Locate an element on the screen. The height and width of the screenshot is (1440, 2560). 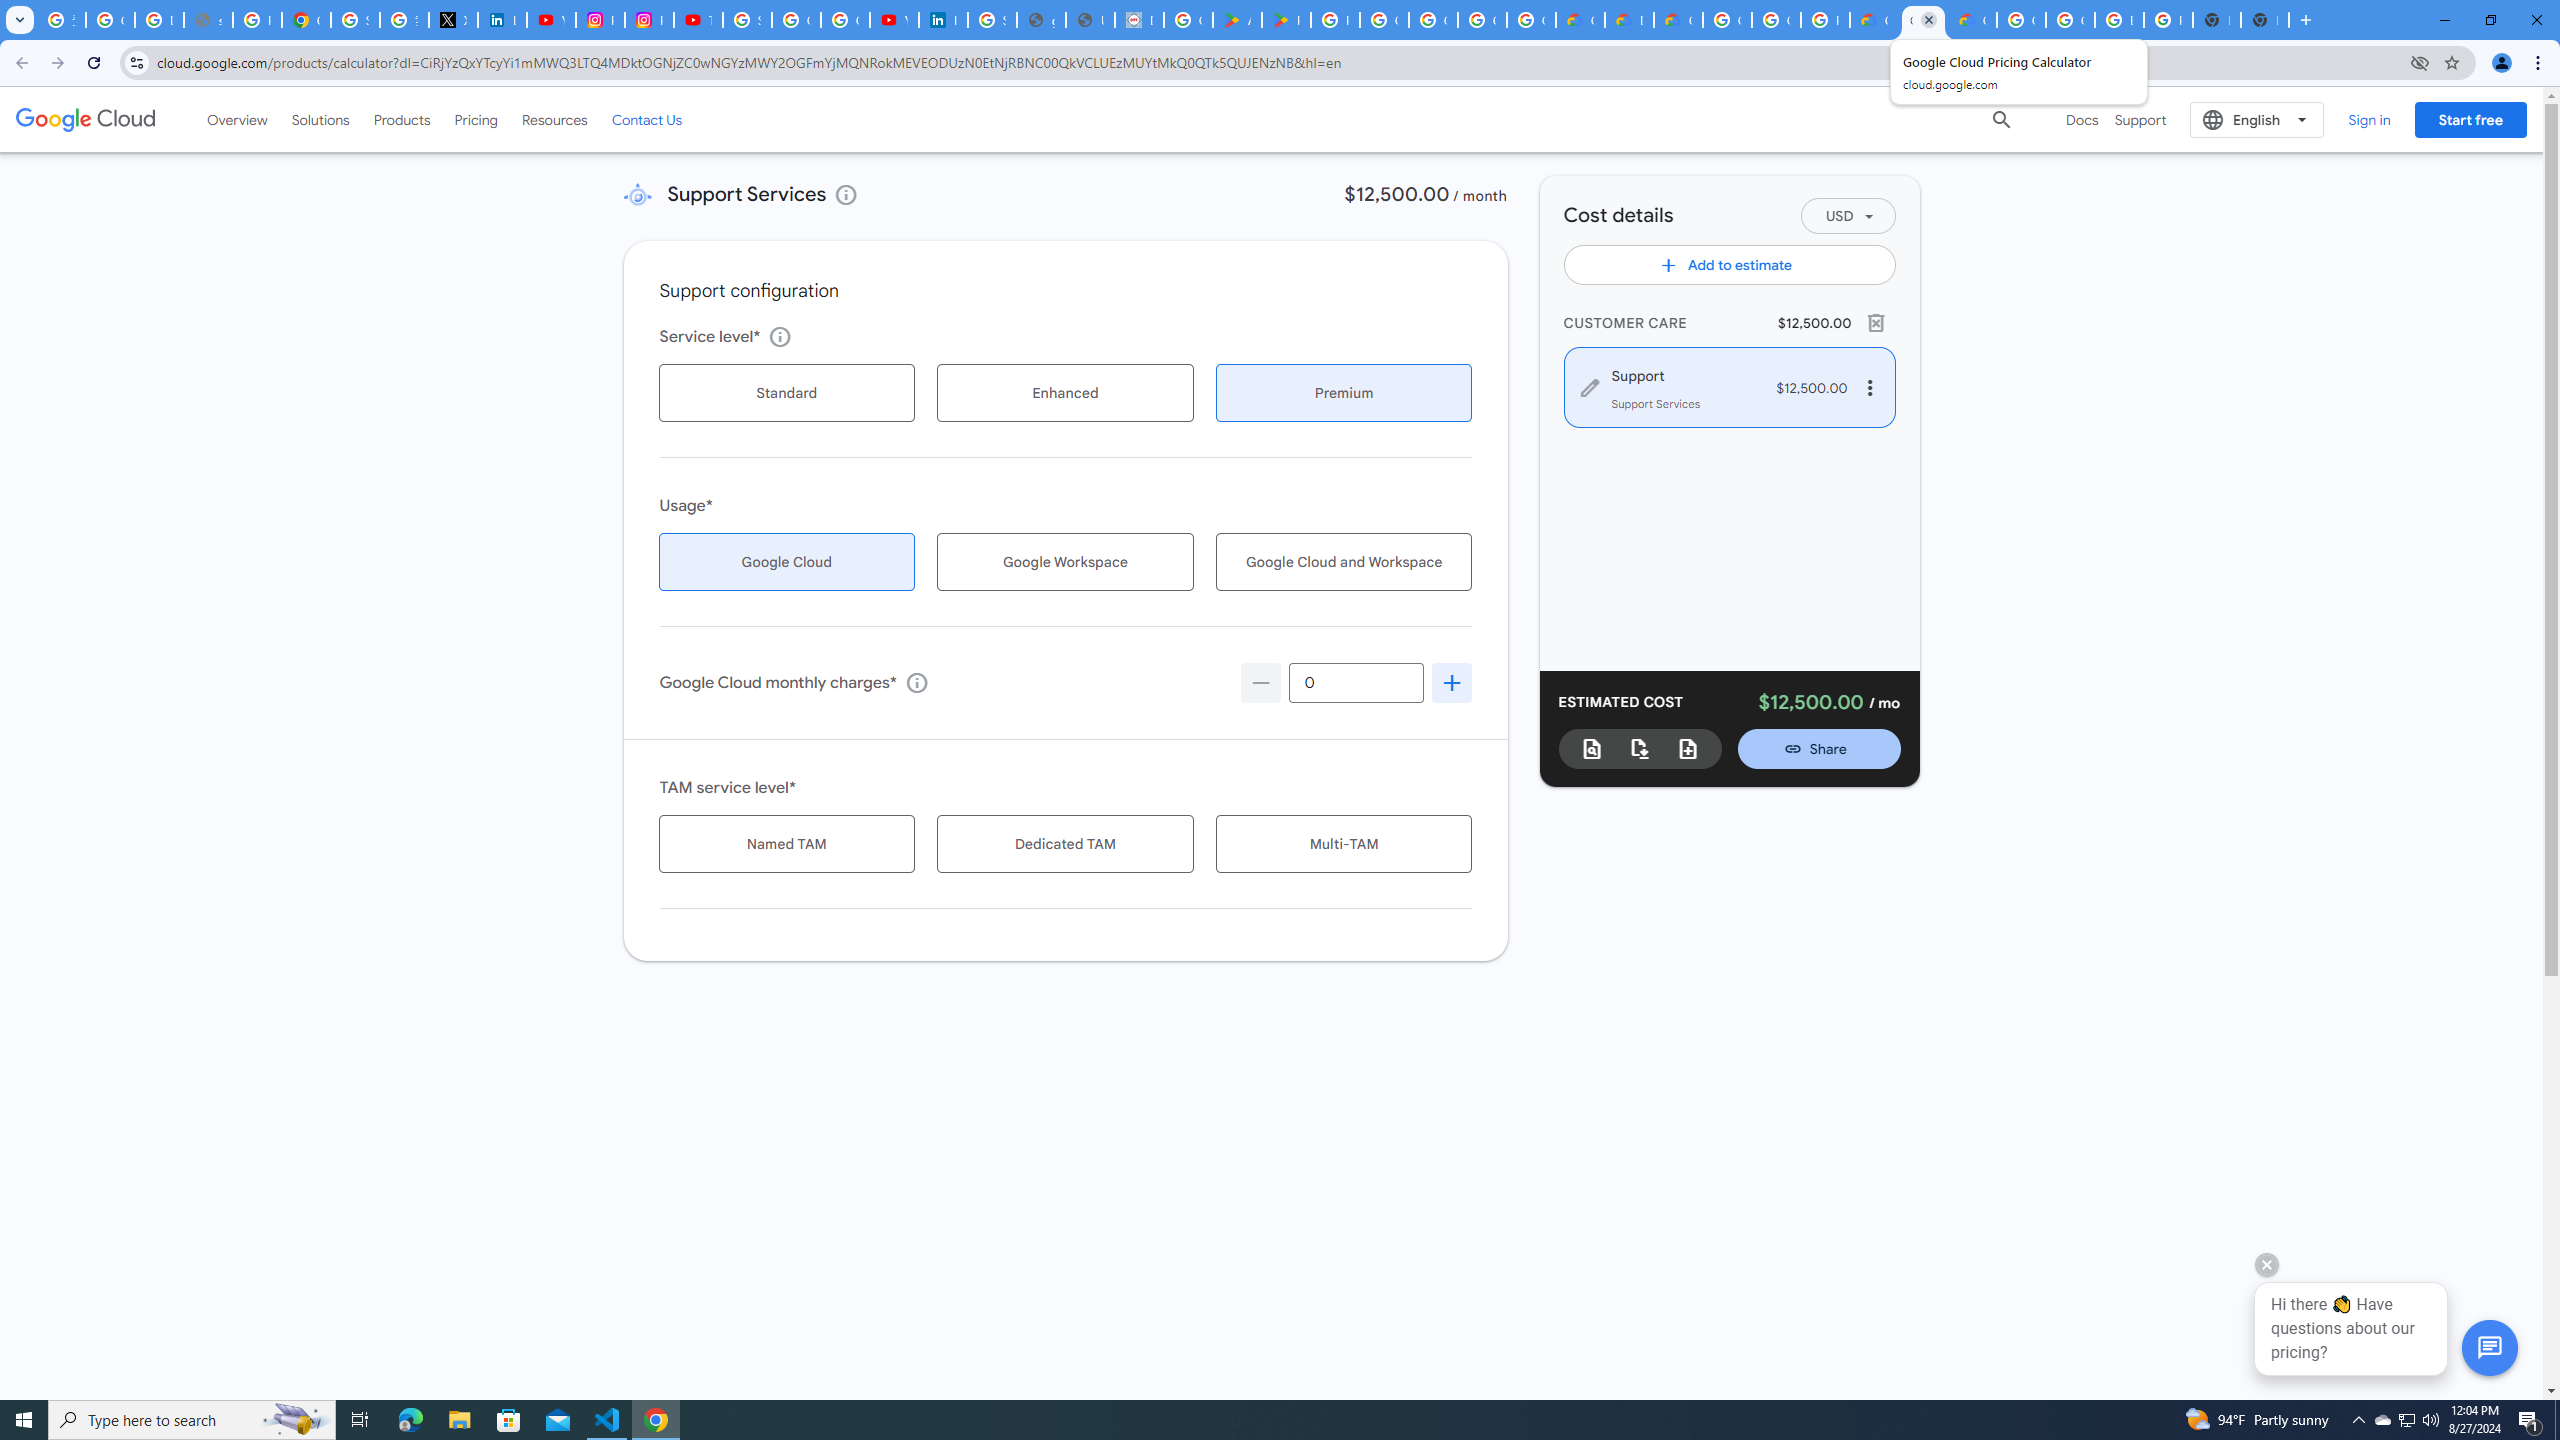
Gemini for Business and Developers | Google Cloud is located at coordinates (1679, 20).